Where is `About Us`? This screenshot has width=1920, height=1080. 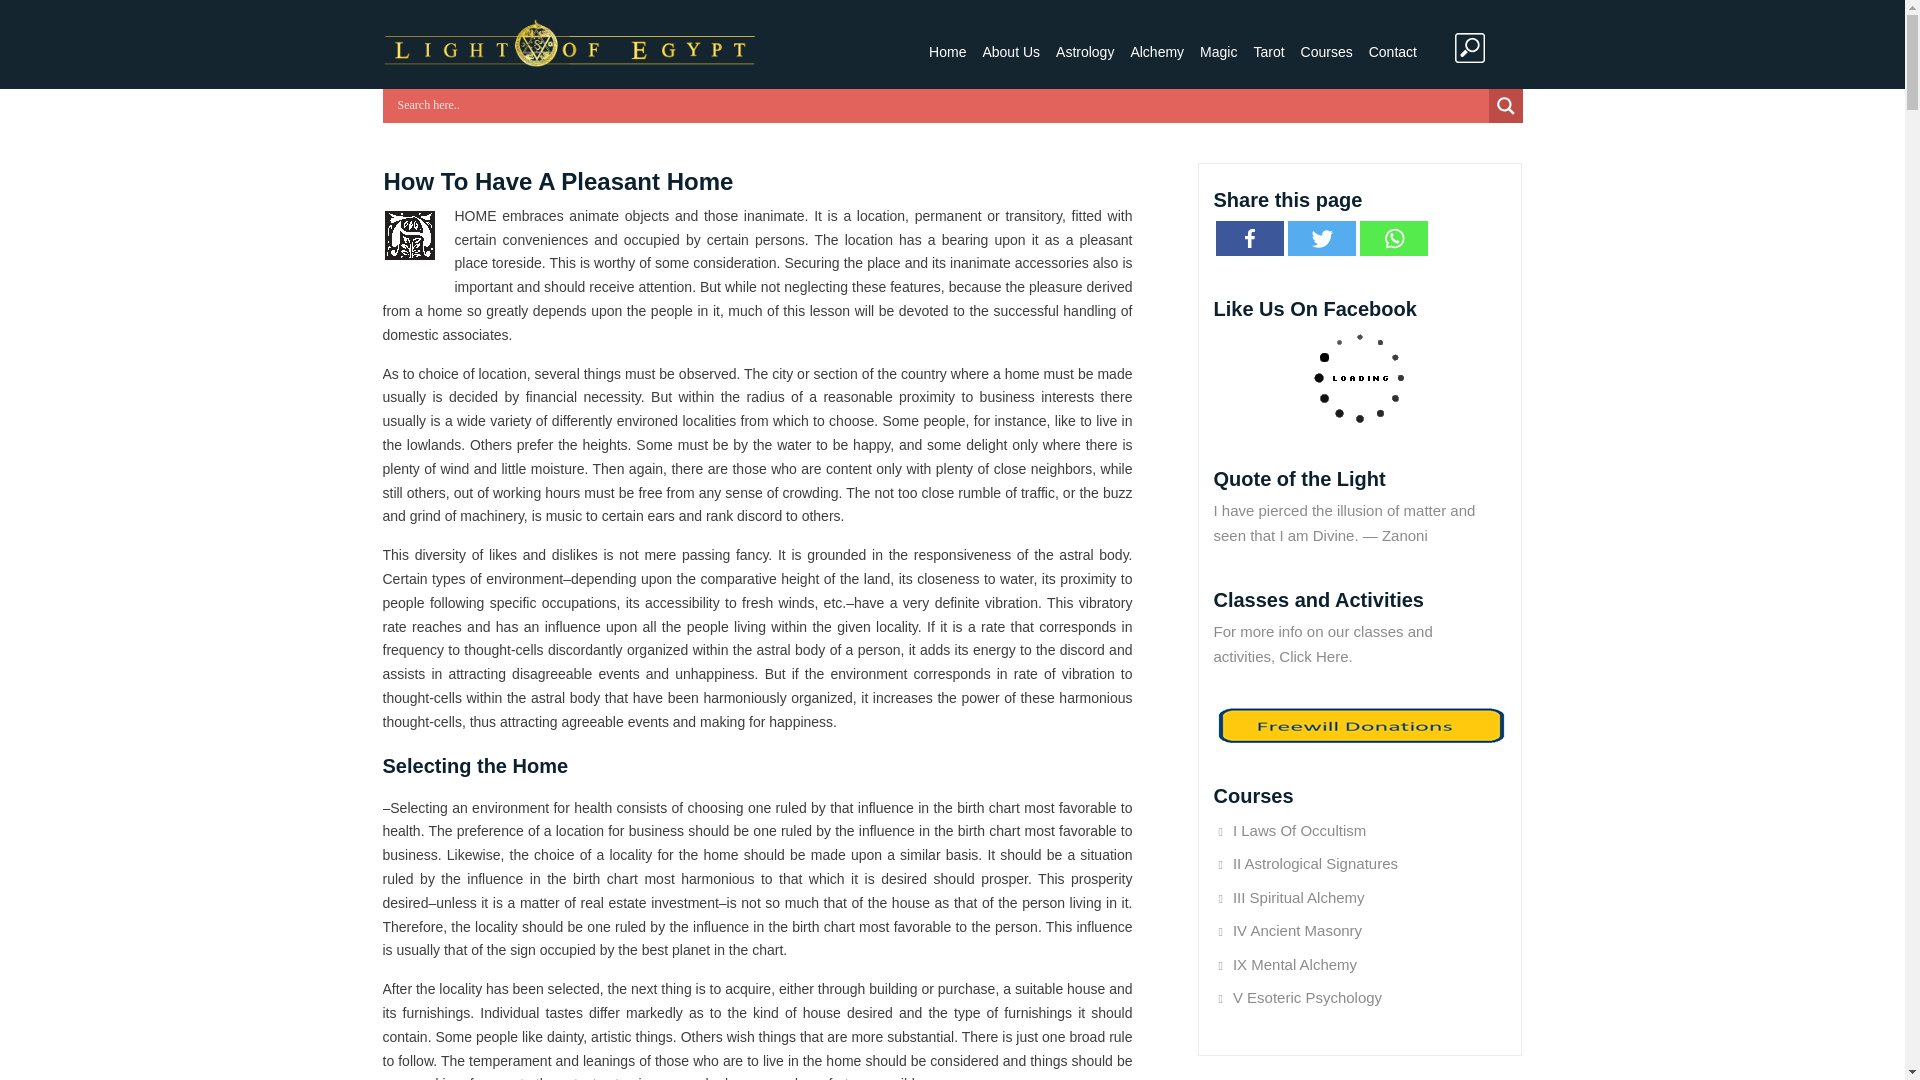
About Us is located at coordinates (1010, 52).